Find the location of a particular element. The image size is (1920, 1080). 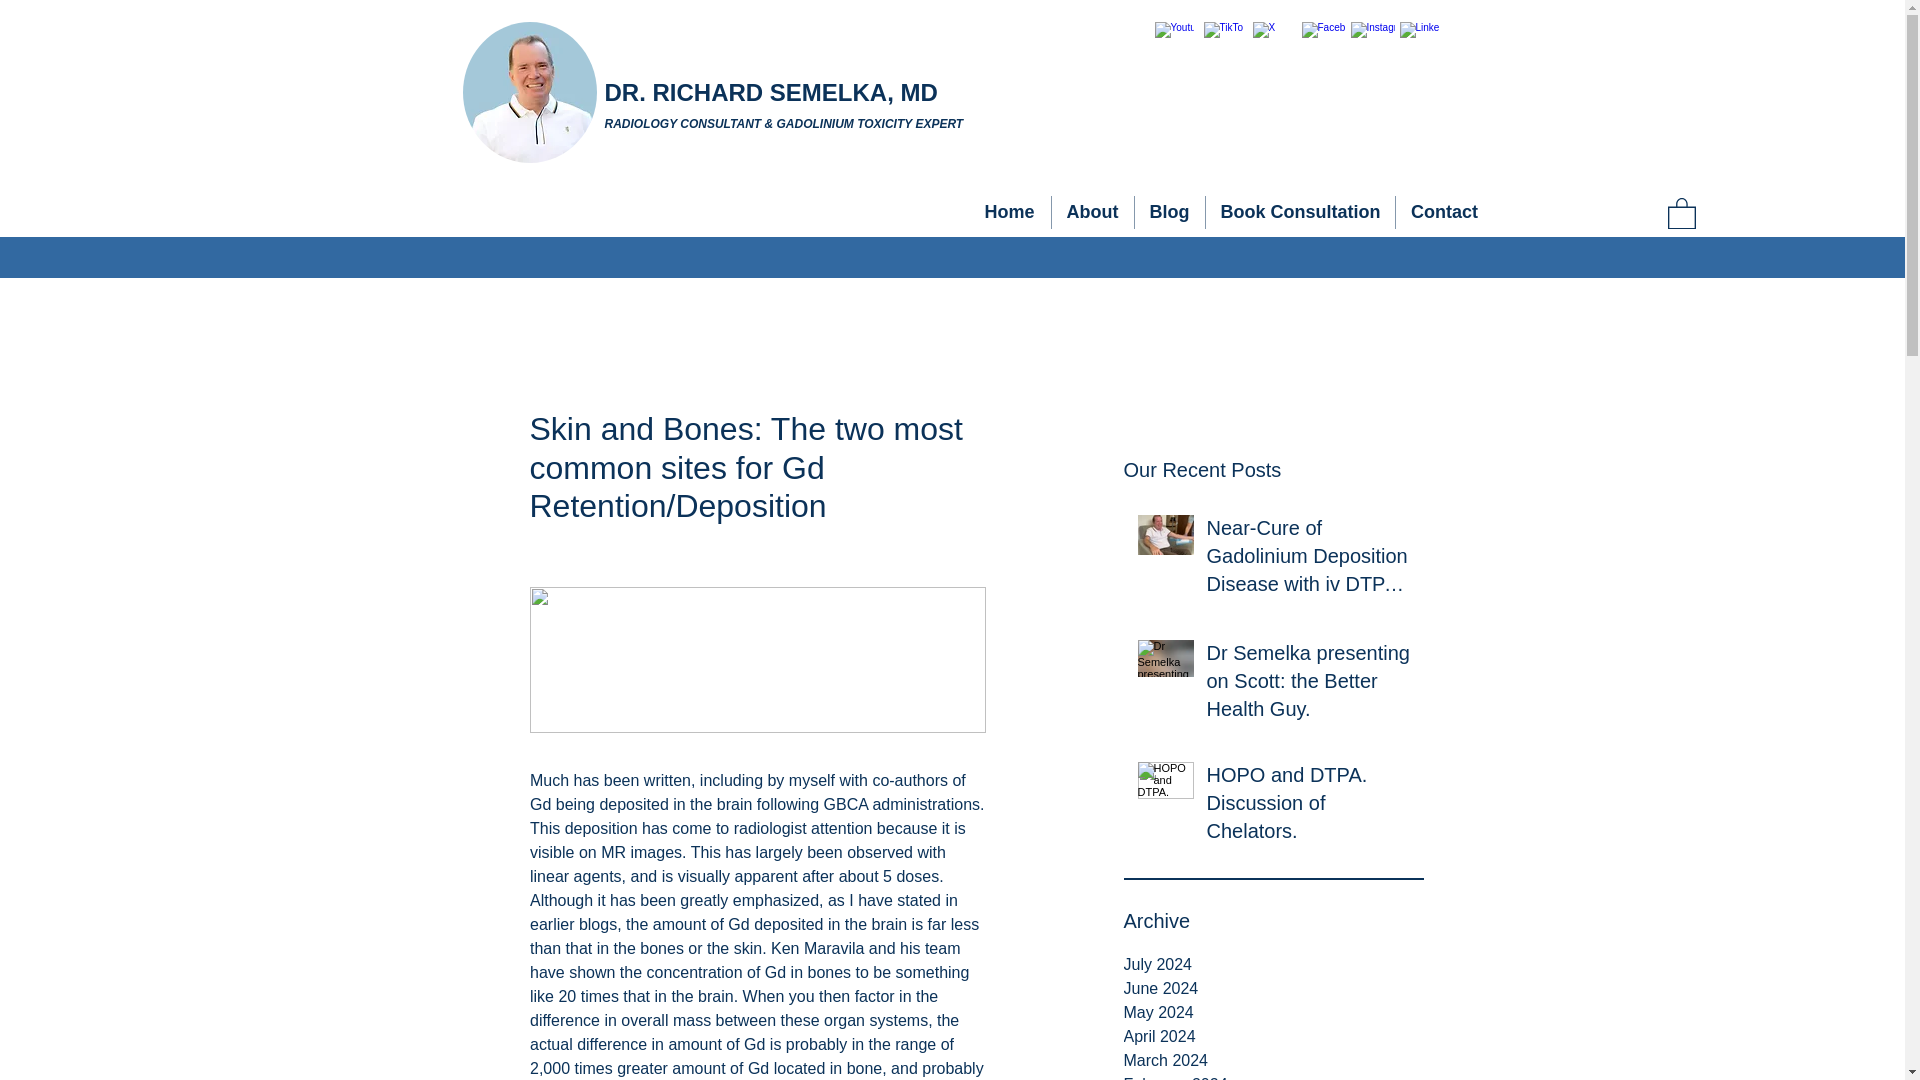

DR. RICHARD SEMELKA, MD is located at coordinates (770, 92).